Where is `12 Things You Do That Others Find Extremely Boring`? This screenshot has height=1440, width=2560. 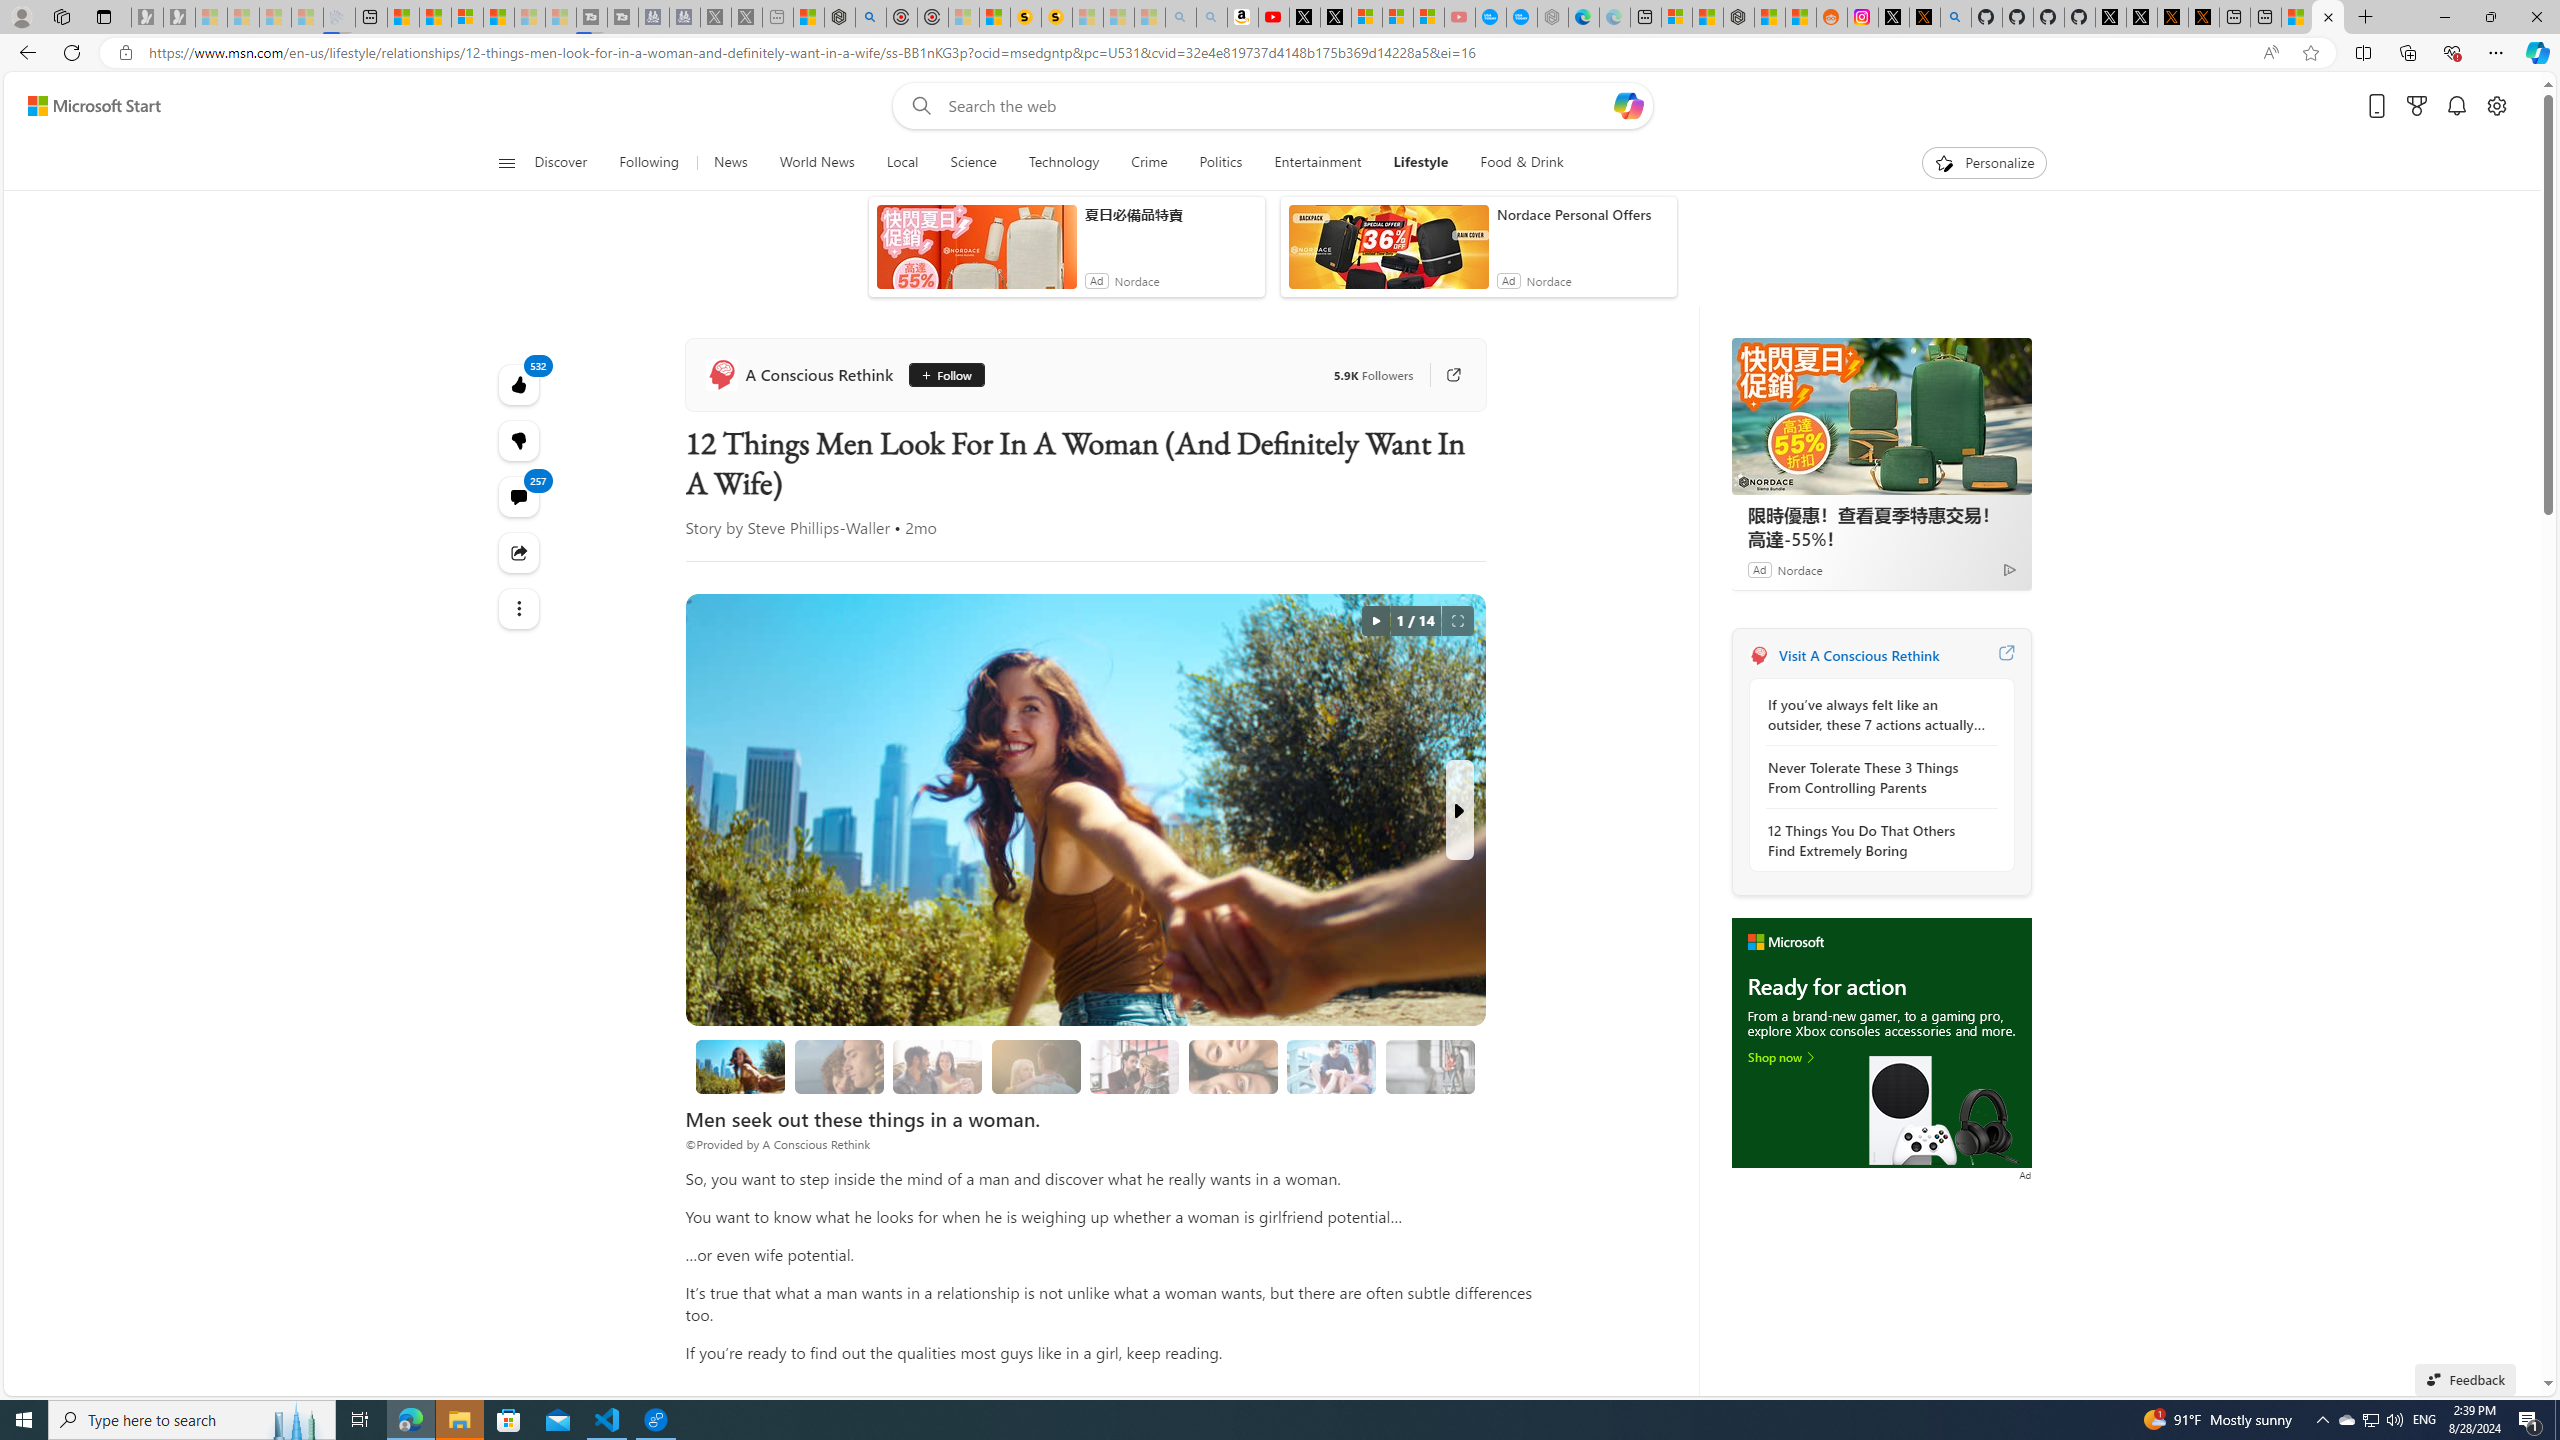
12 Things You Do That Others Find Extremely Boring is located at coordinates (1876, 840).